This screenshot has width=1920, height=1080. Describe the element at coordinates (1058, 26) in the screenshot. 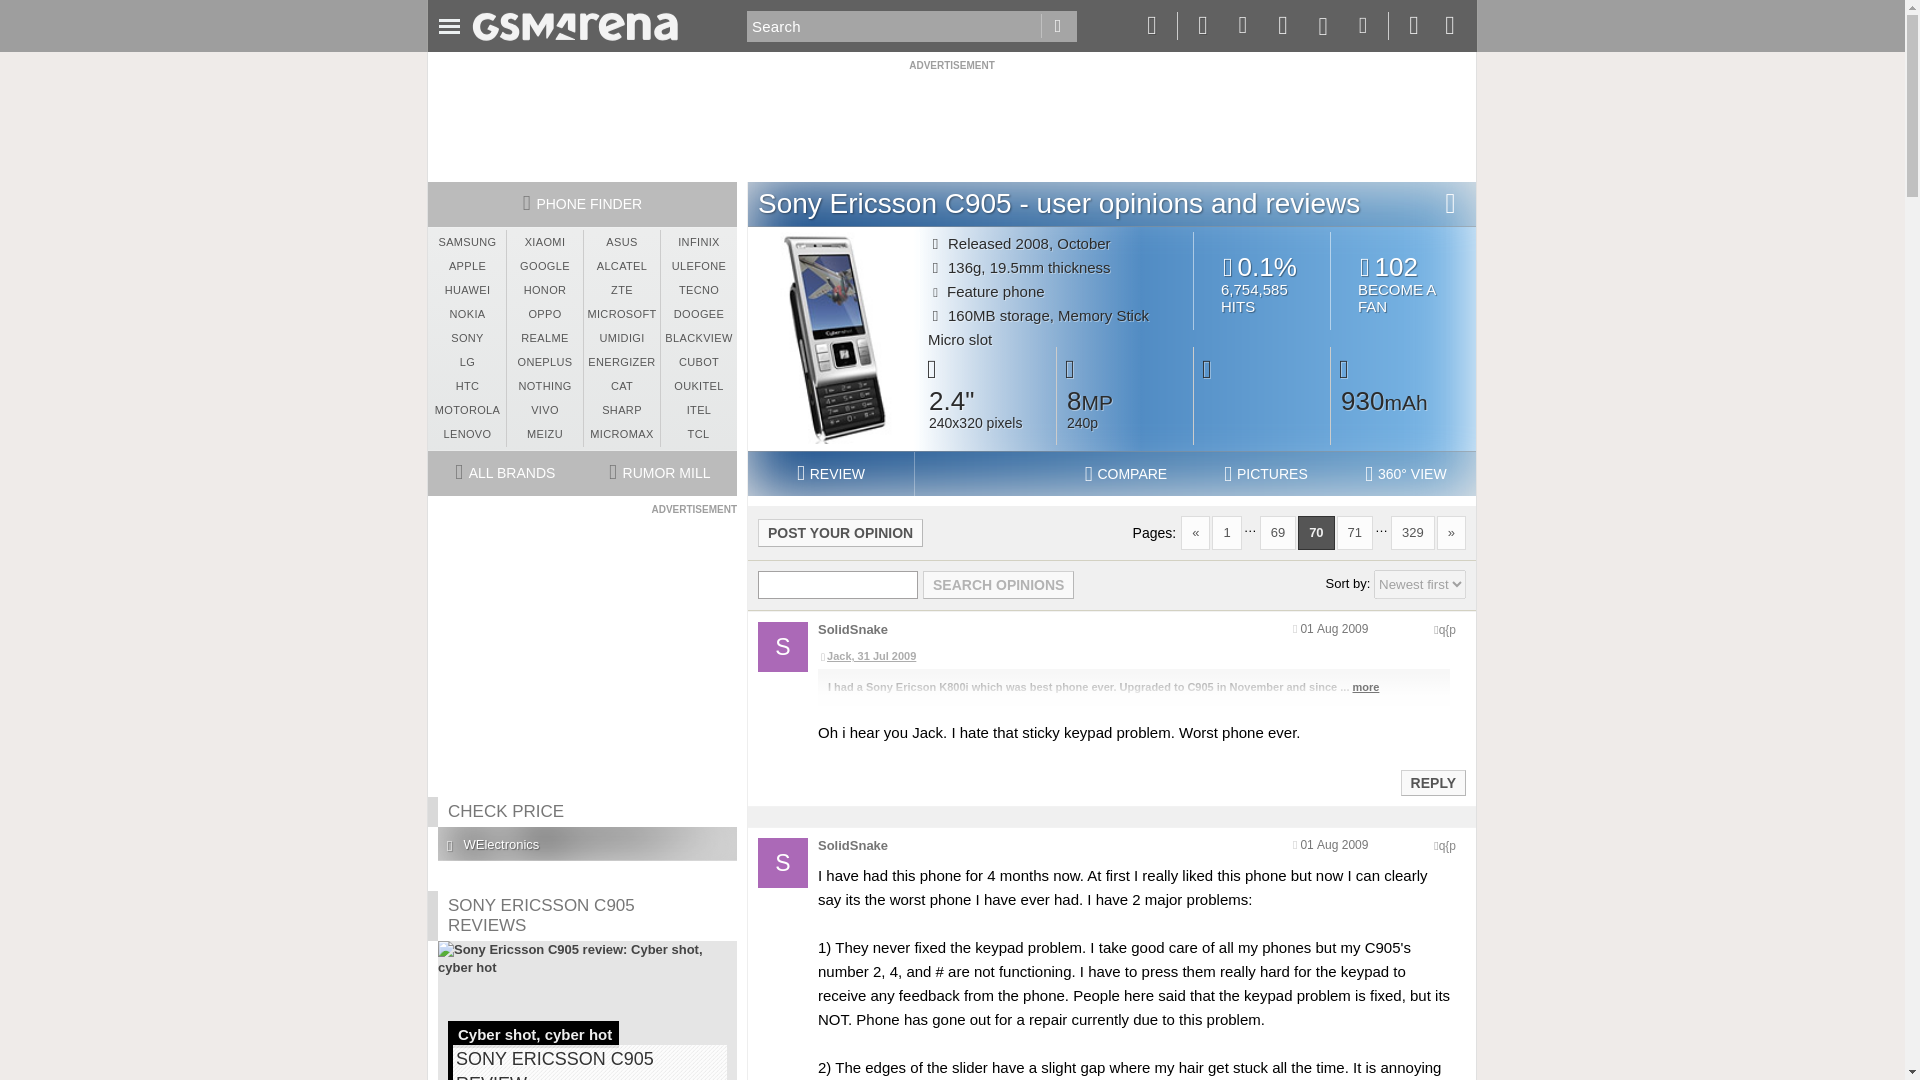

I see `Go` at that location.